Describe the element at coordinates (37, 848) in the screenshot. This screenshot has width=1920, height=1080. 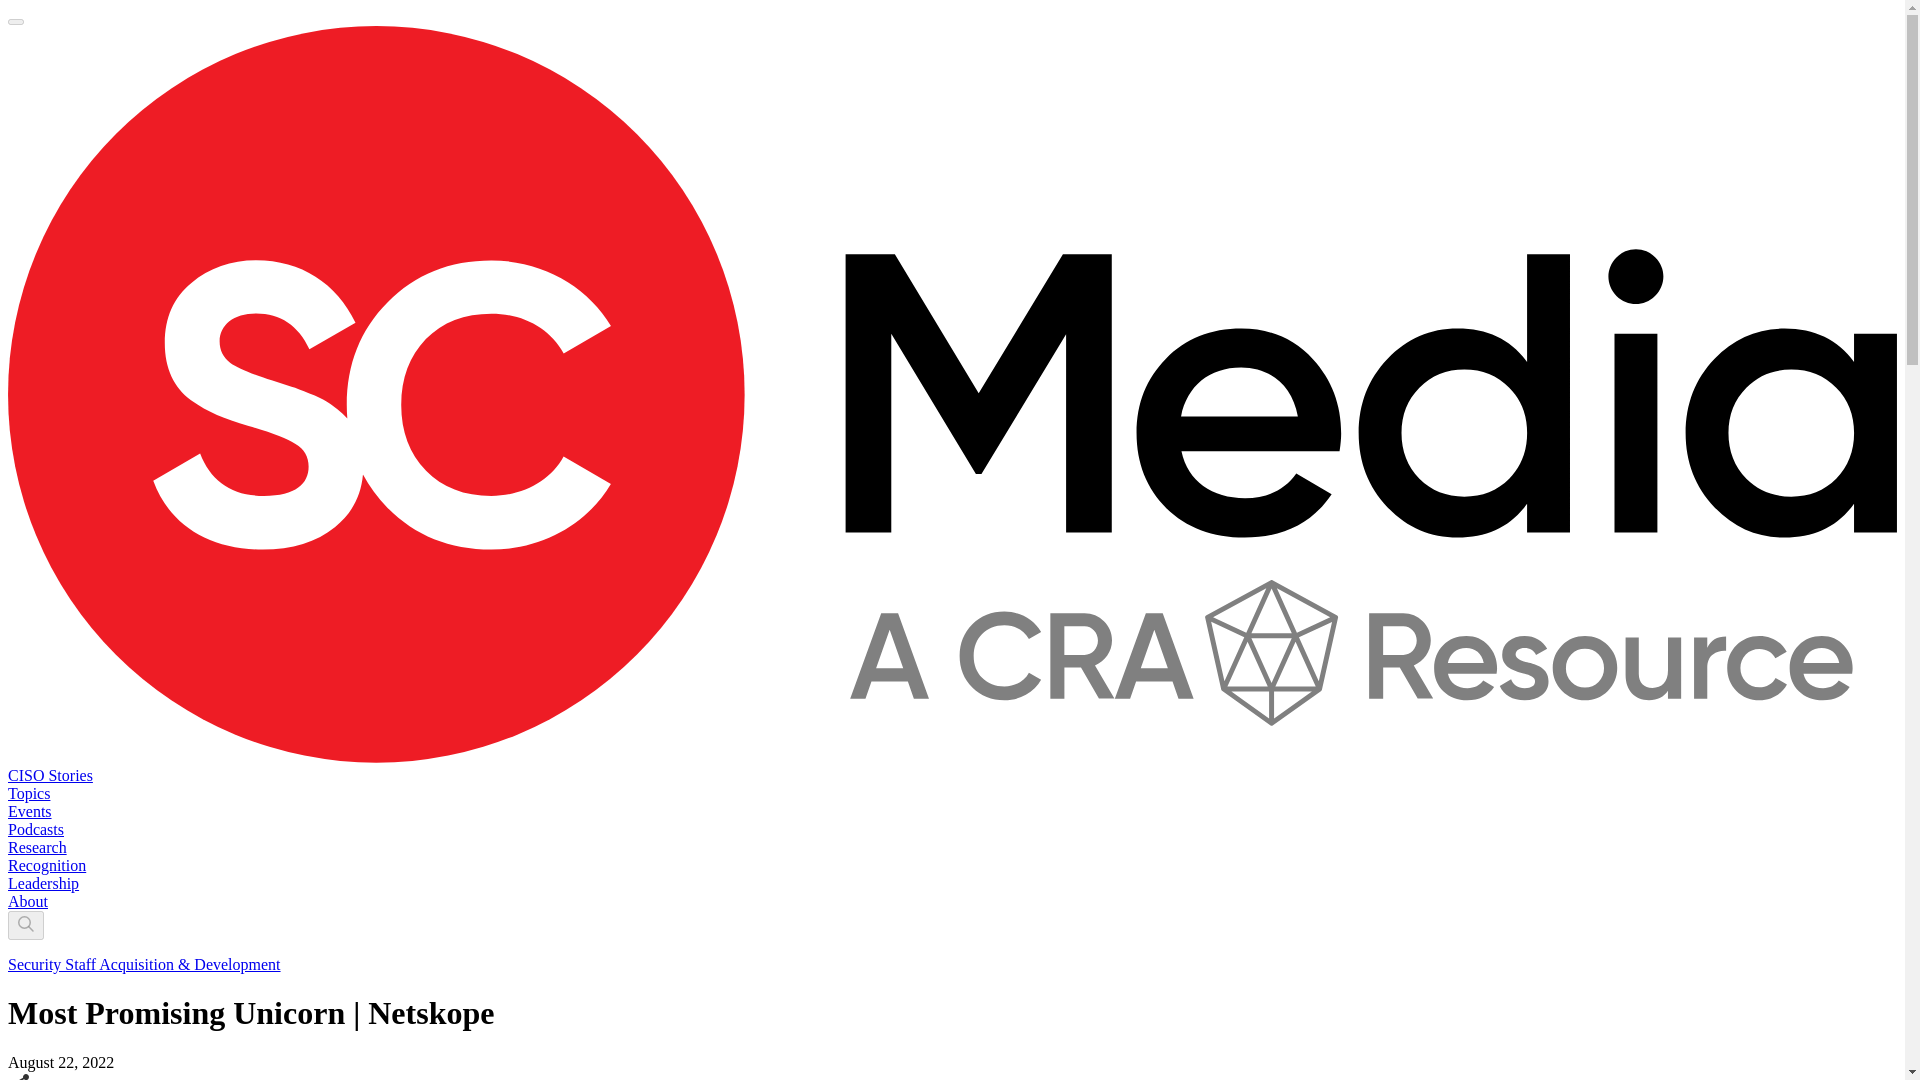
I see `Research` at that location.